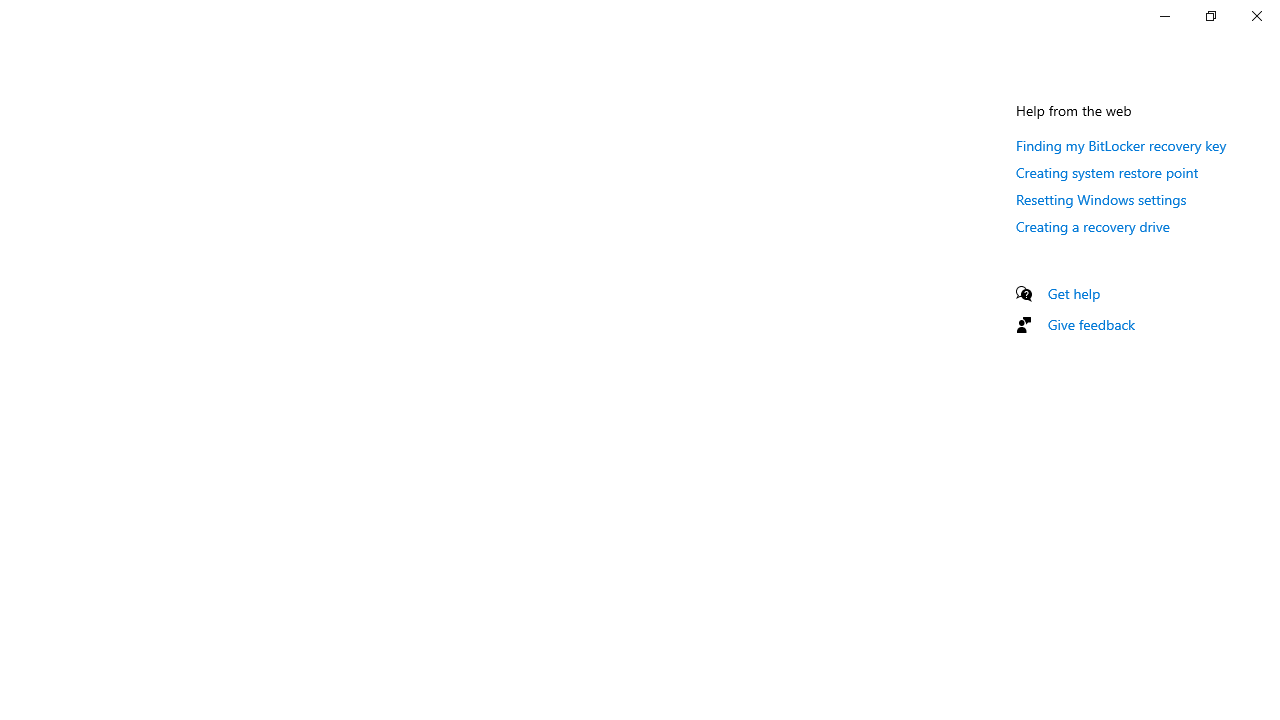 This screenshot has width=1280, height=720. What do you see at coordinates (1074, 293) in the screenshot?
I see `Get help` at bounding box center [1074, 293].